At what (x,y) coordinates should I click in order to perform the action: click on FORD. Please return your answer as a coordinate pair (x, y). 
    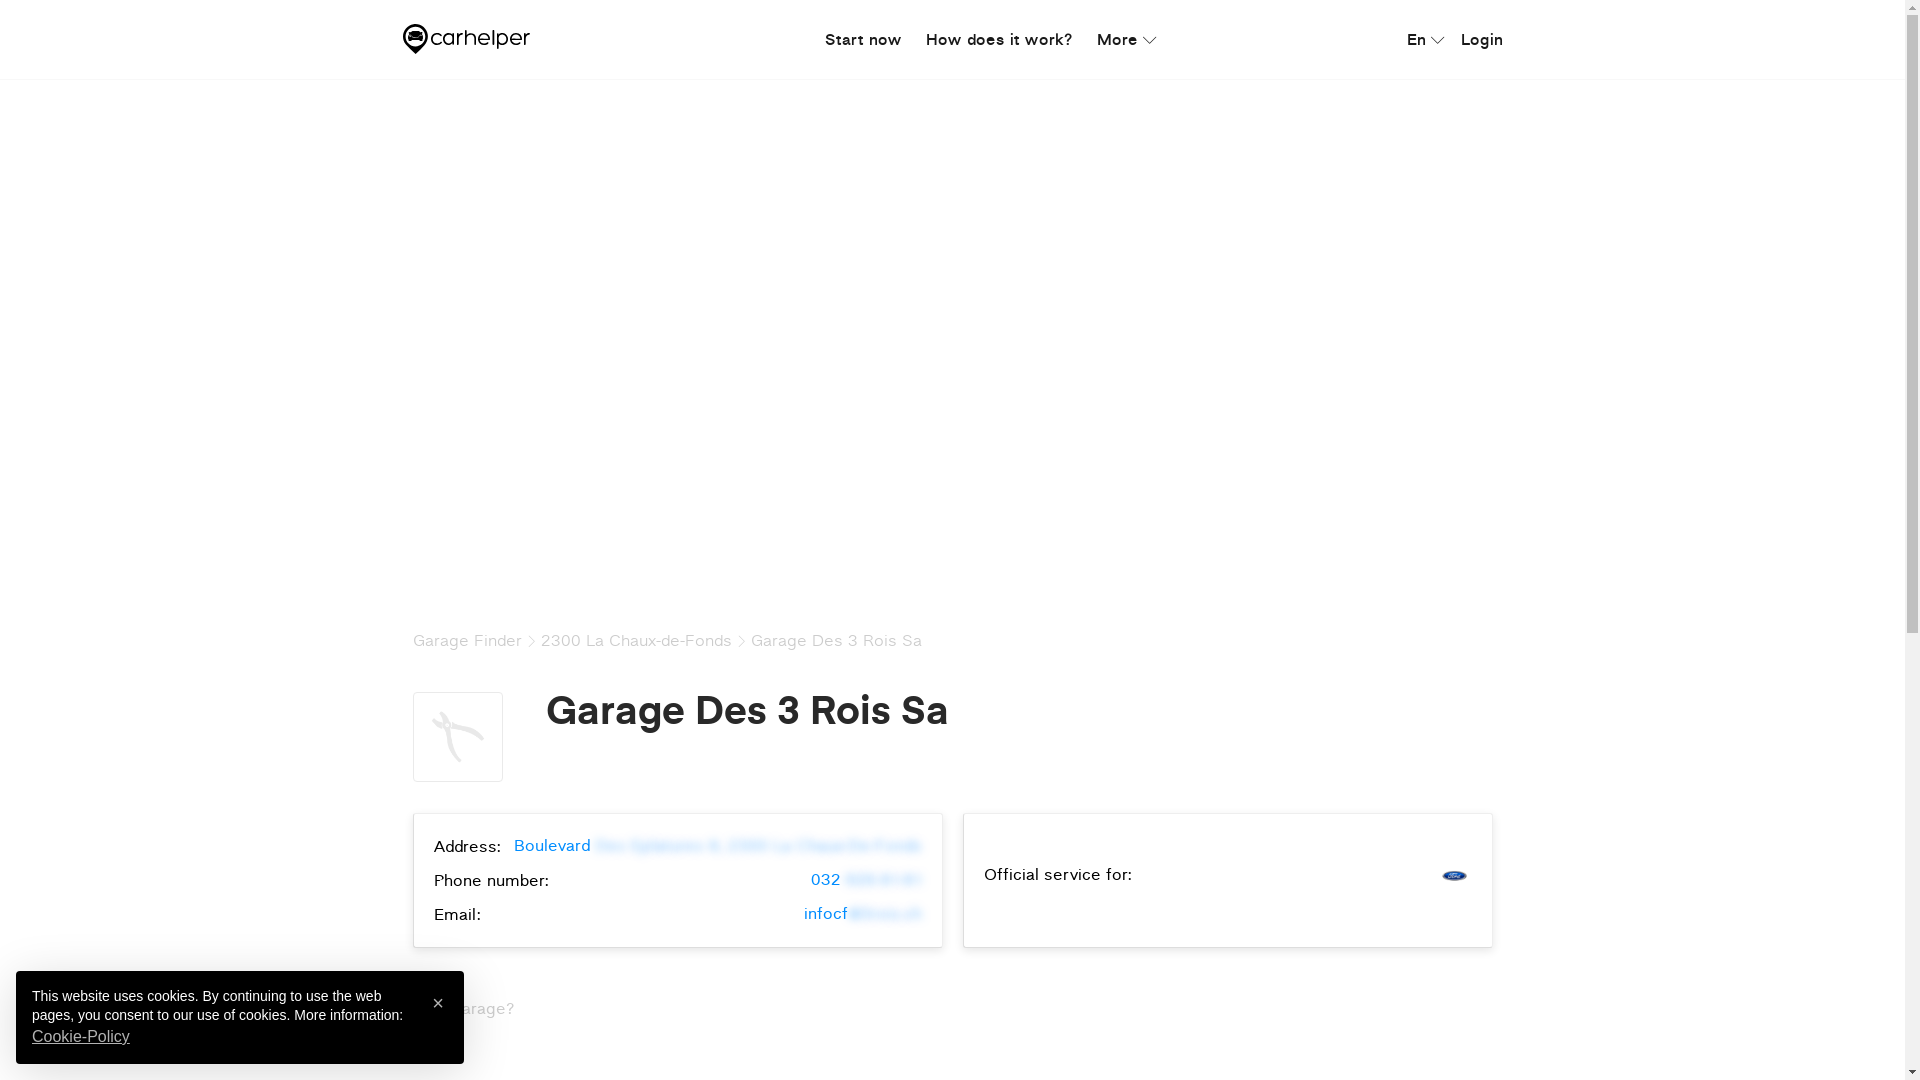
    Looking at the image, I should click on (1454, 876).